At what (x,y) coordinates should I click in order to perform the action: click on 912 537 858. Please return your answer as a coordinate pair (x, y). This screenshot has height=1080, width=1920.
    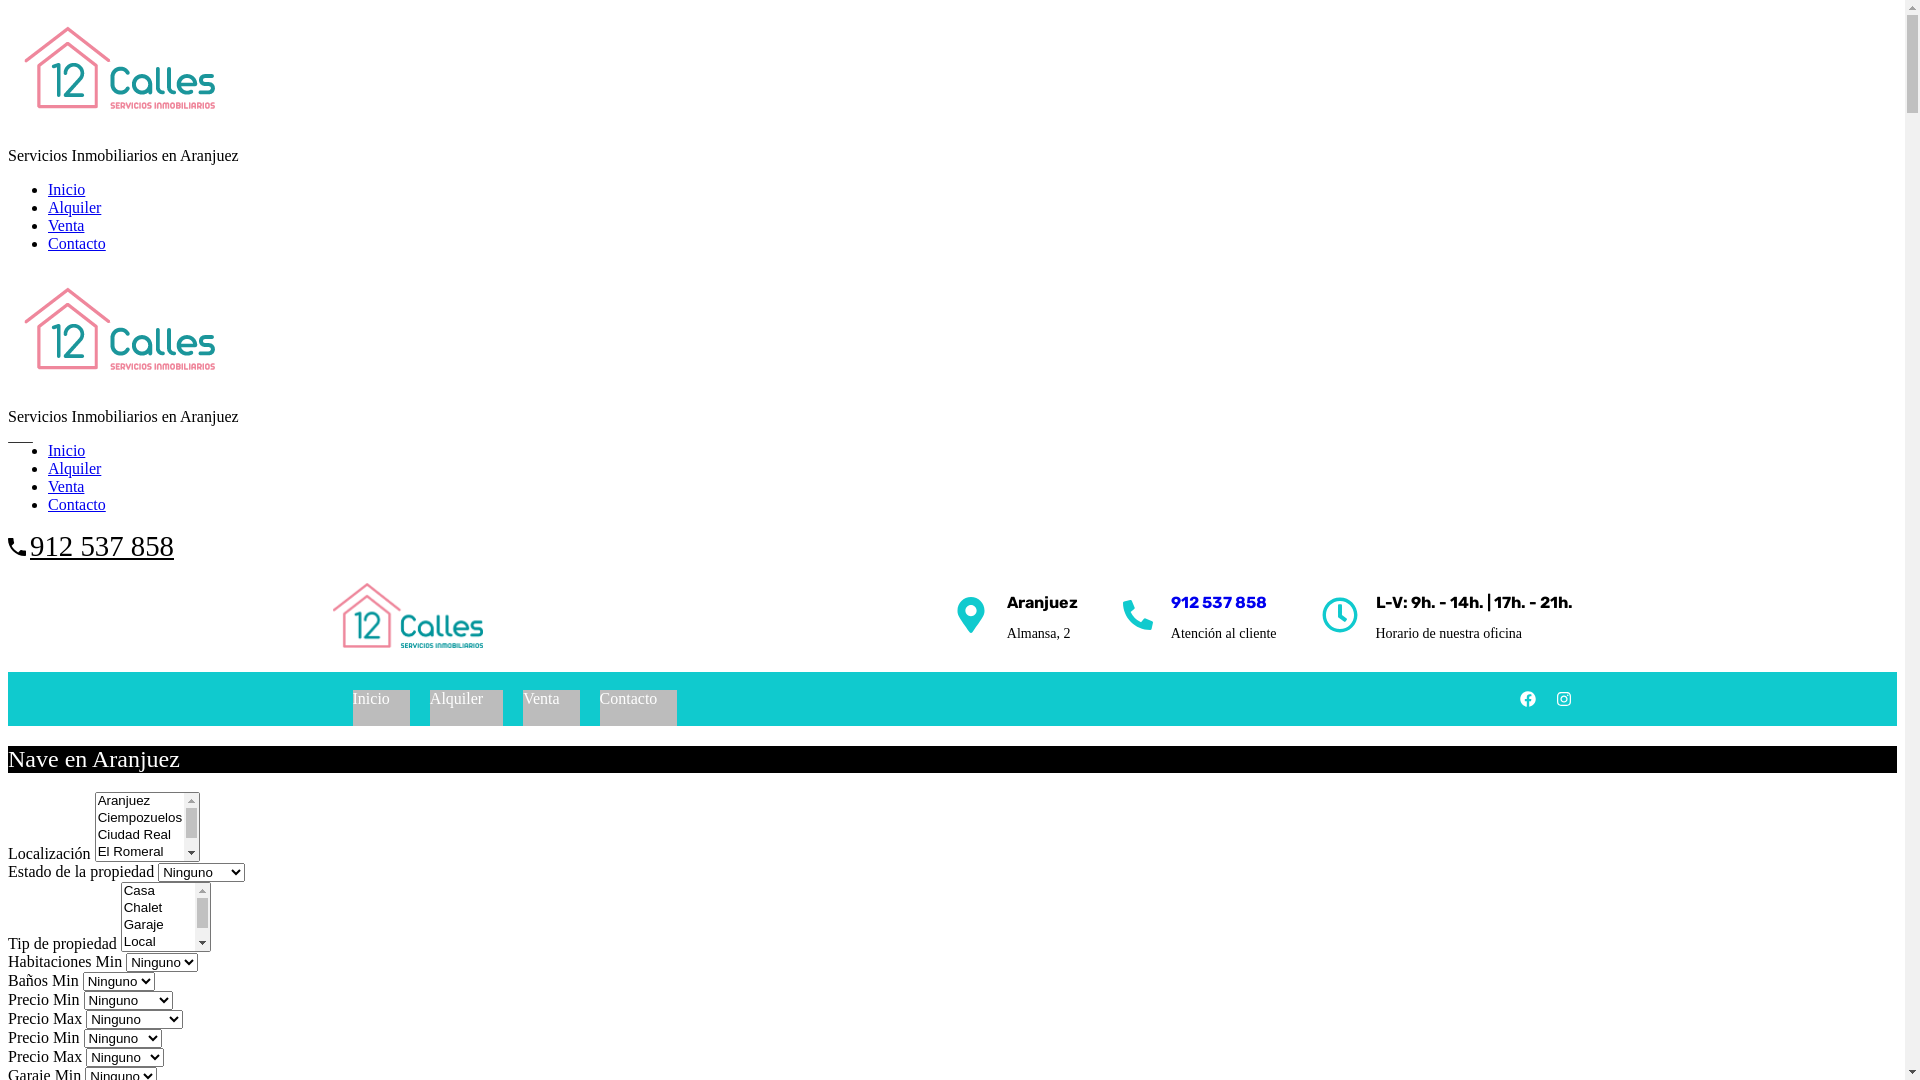
    Looking at the image, I should click on (102, 546).